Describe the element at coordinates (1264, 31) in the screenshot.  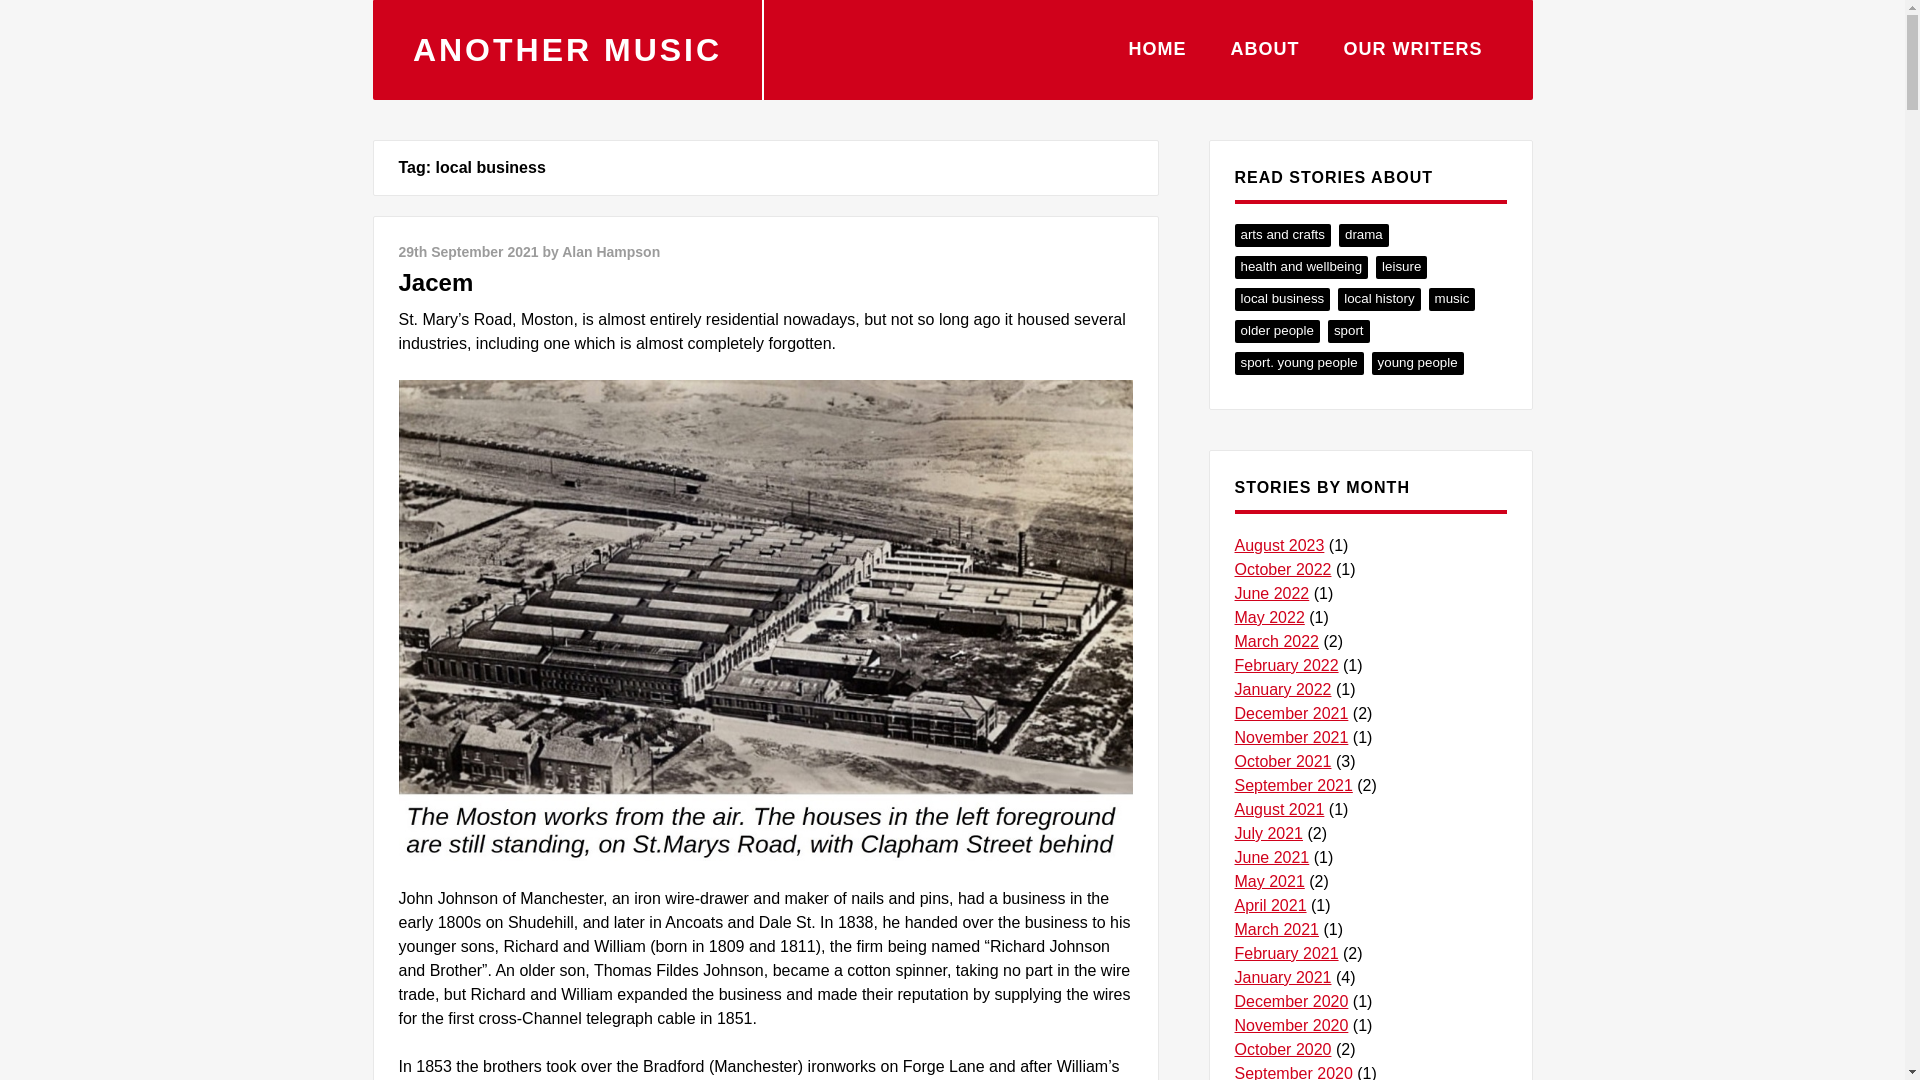
I see `ABOUT` at that location.